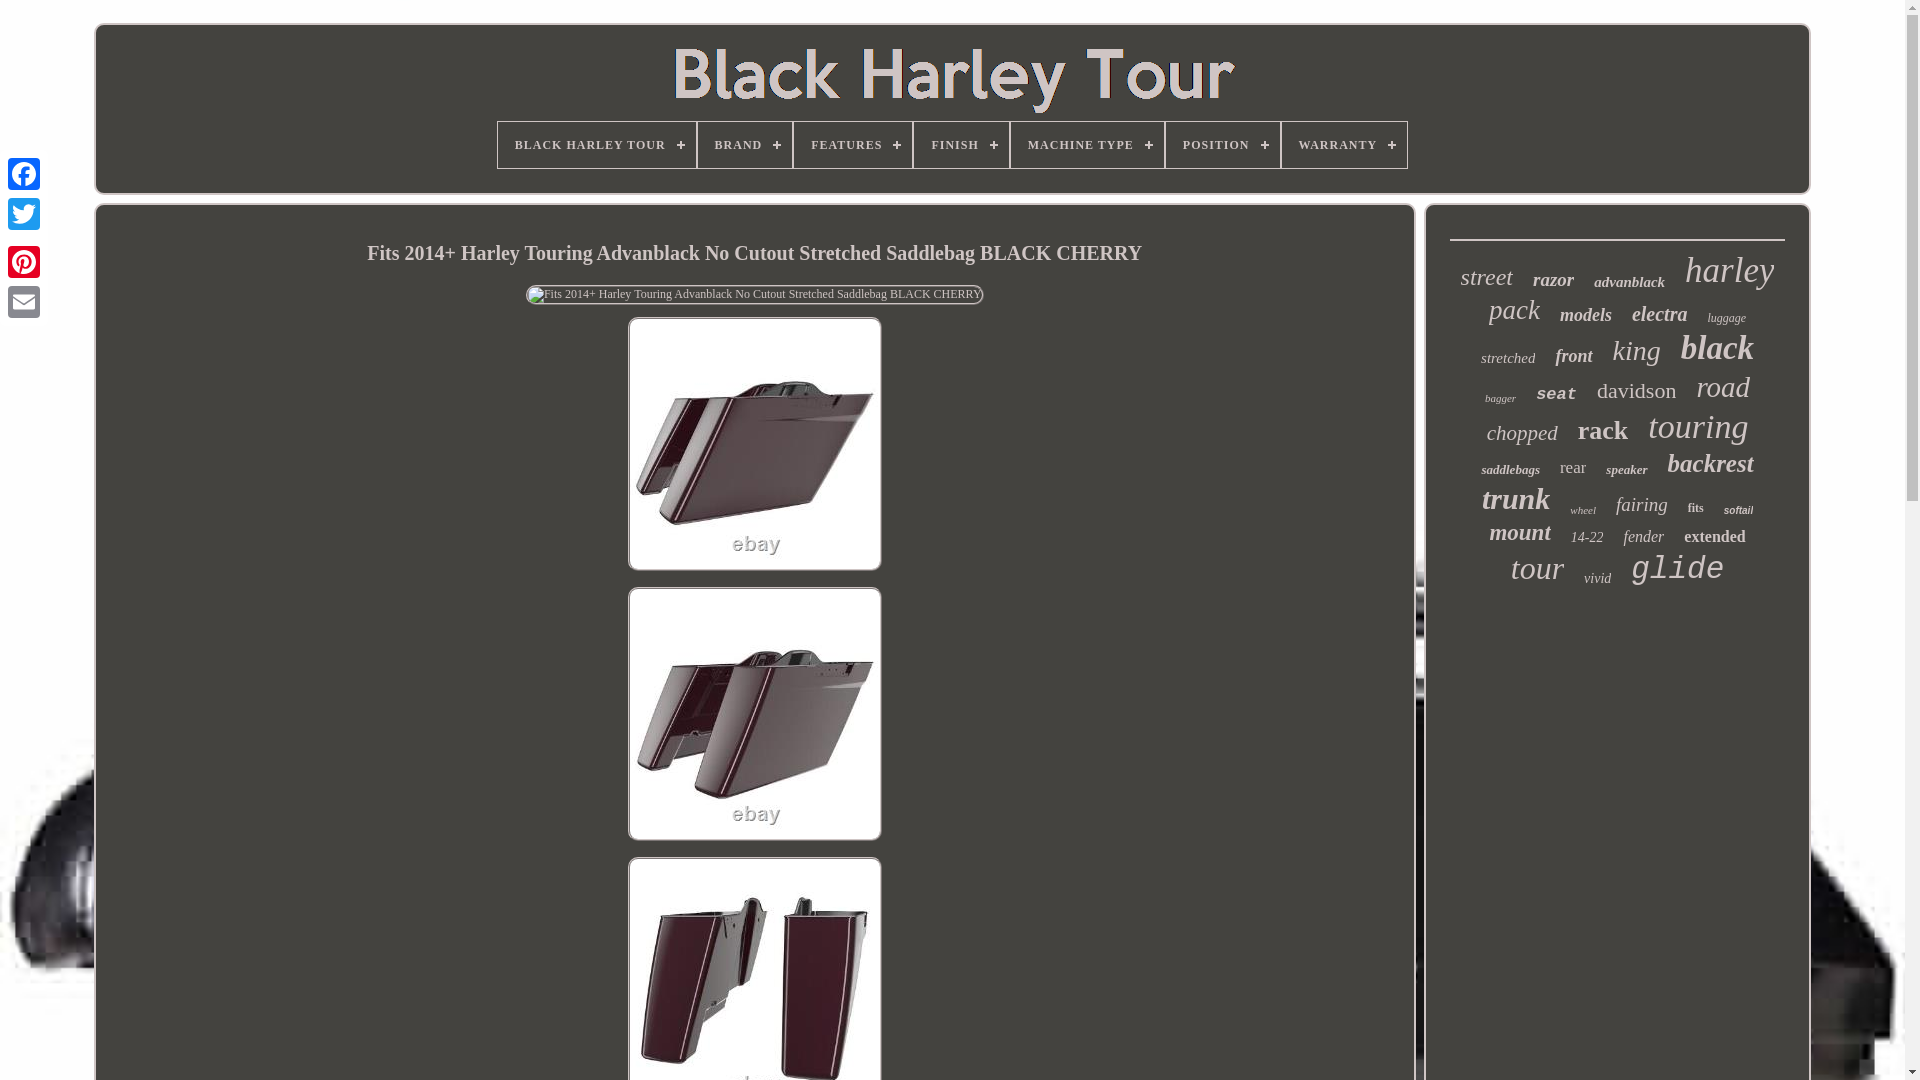  What do you see at coordinates (853, 145) in the screenshot?
I see `FEATURES` at bounding box center [853, 145].